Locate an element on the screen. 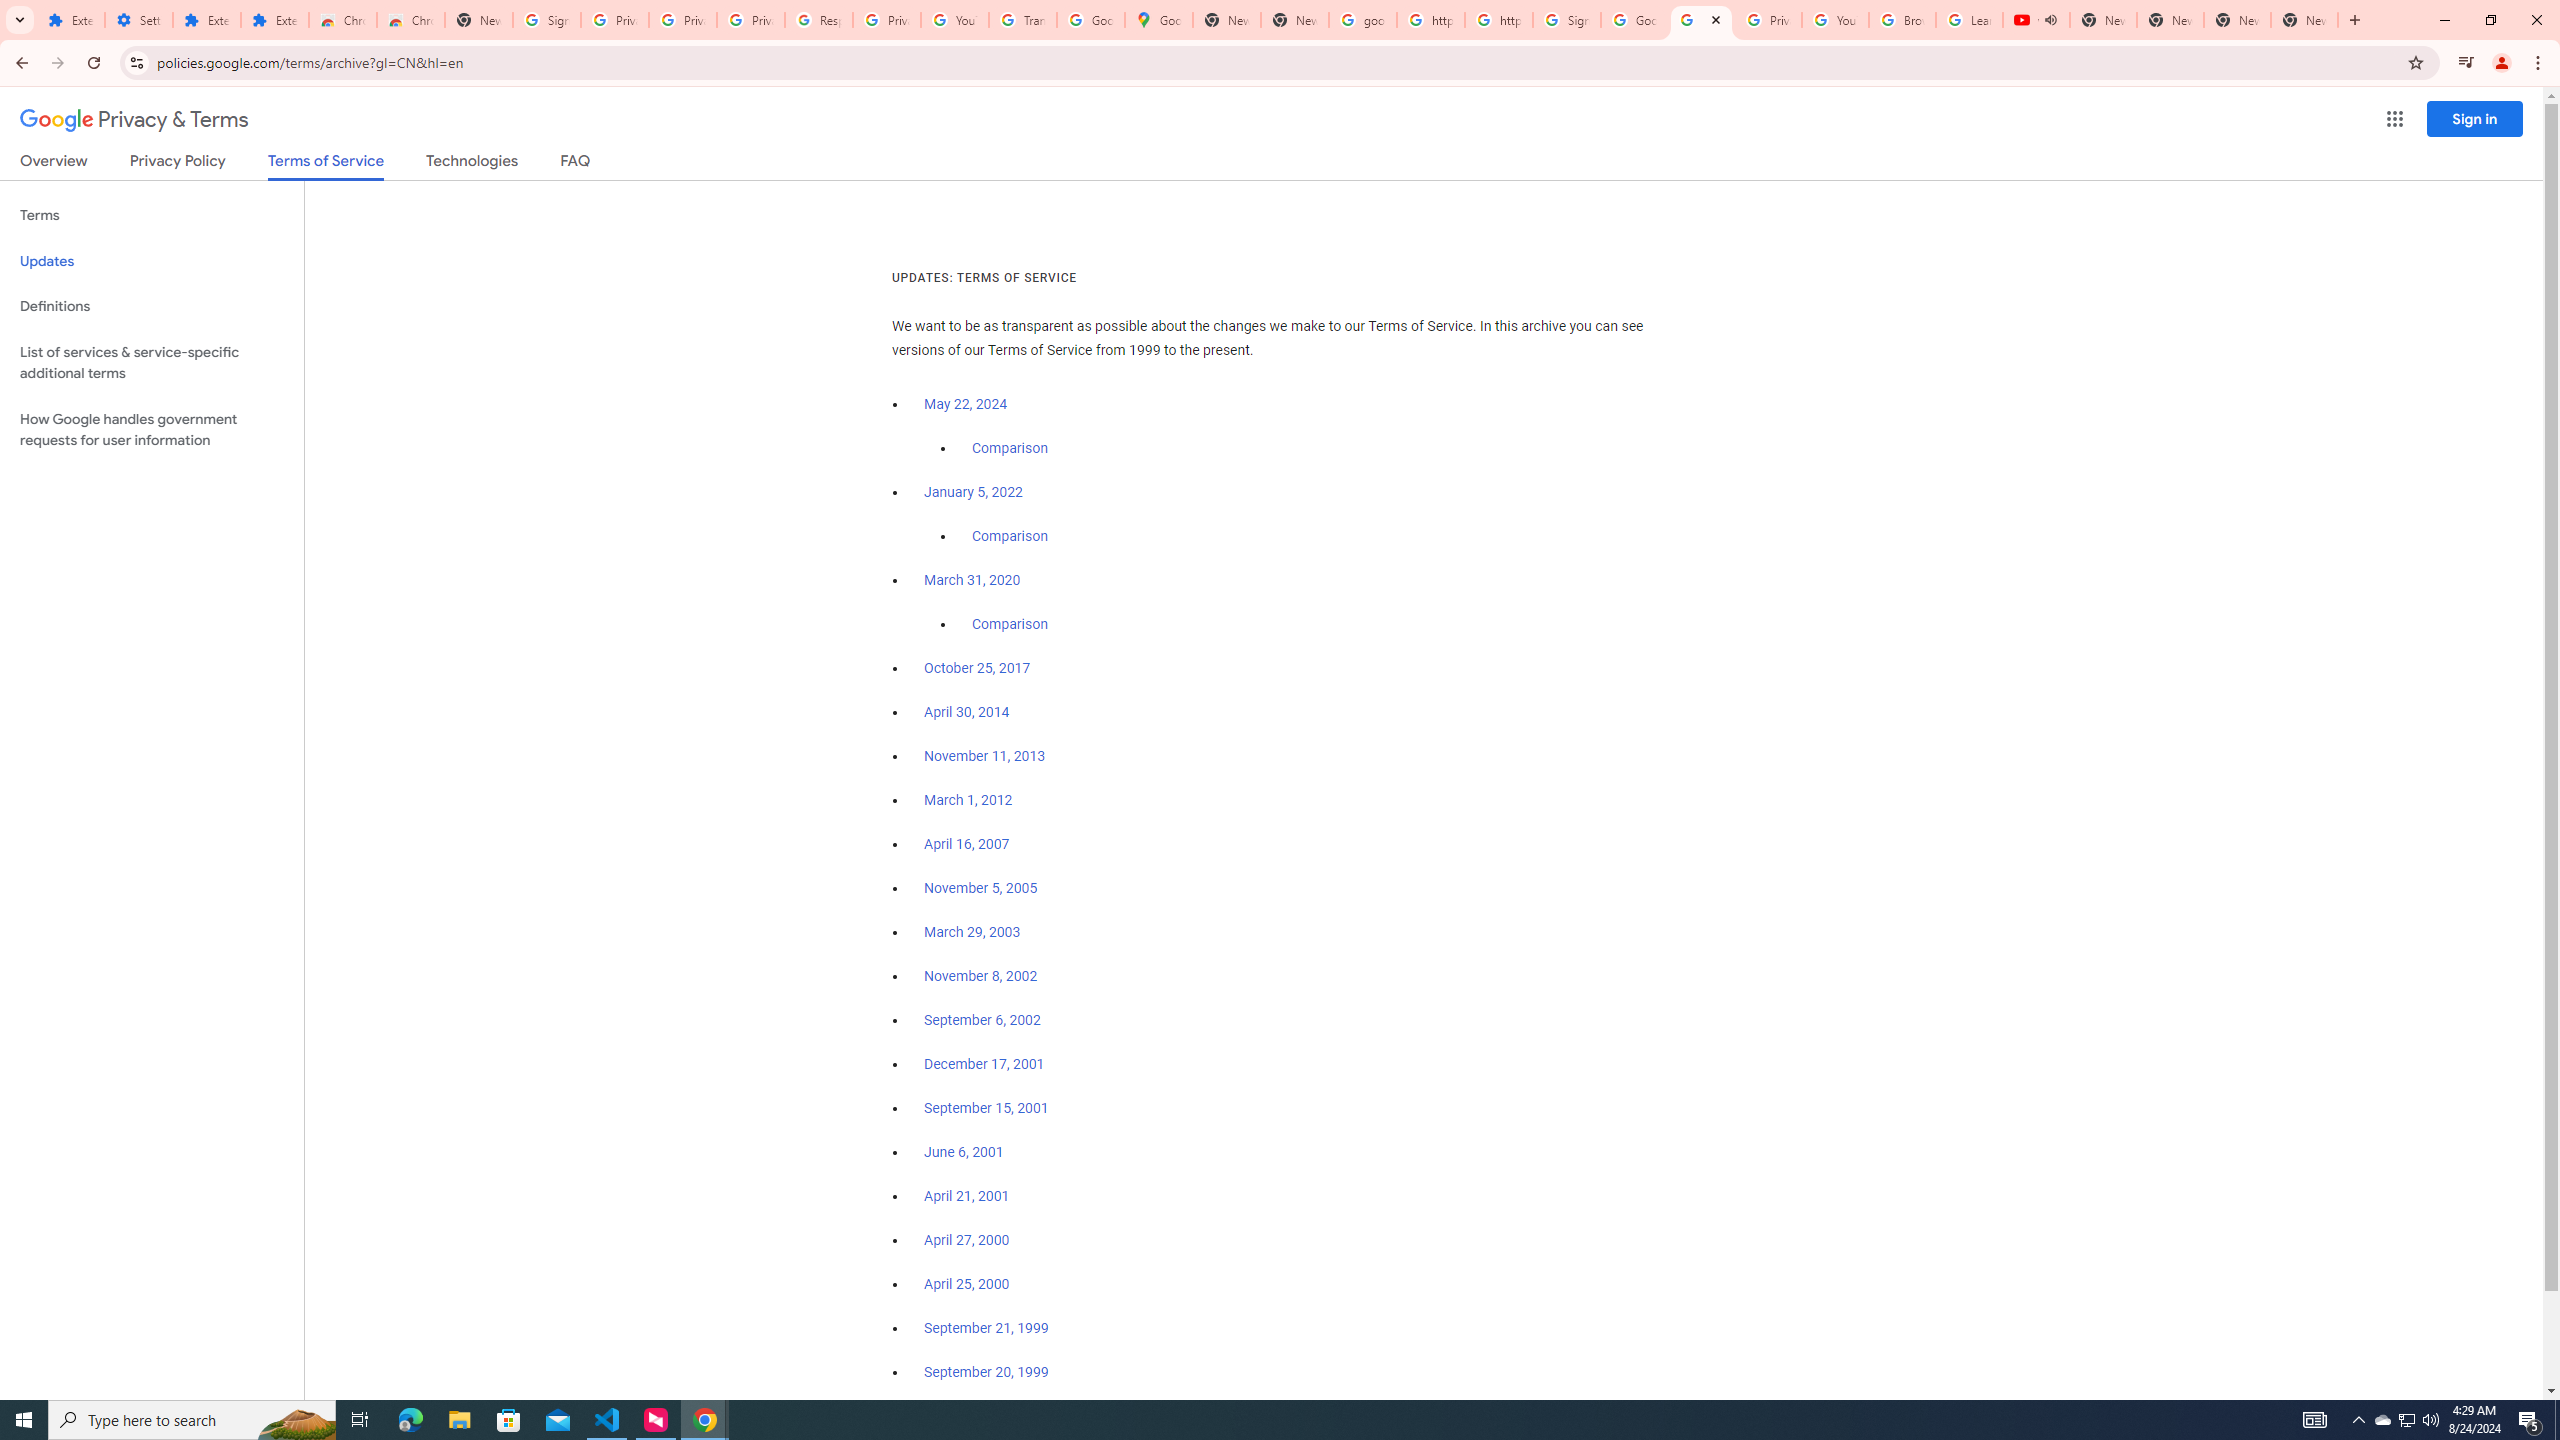  April 27, 2000 is located at coordinates (968, 1240).